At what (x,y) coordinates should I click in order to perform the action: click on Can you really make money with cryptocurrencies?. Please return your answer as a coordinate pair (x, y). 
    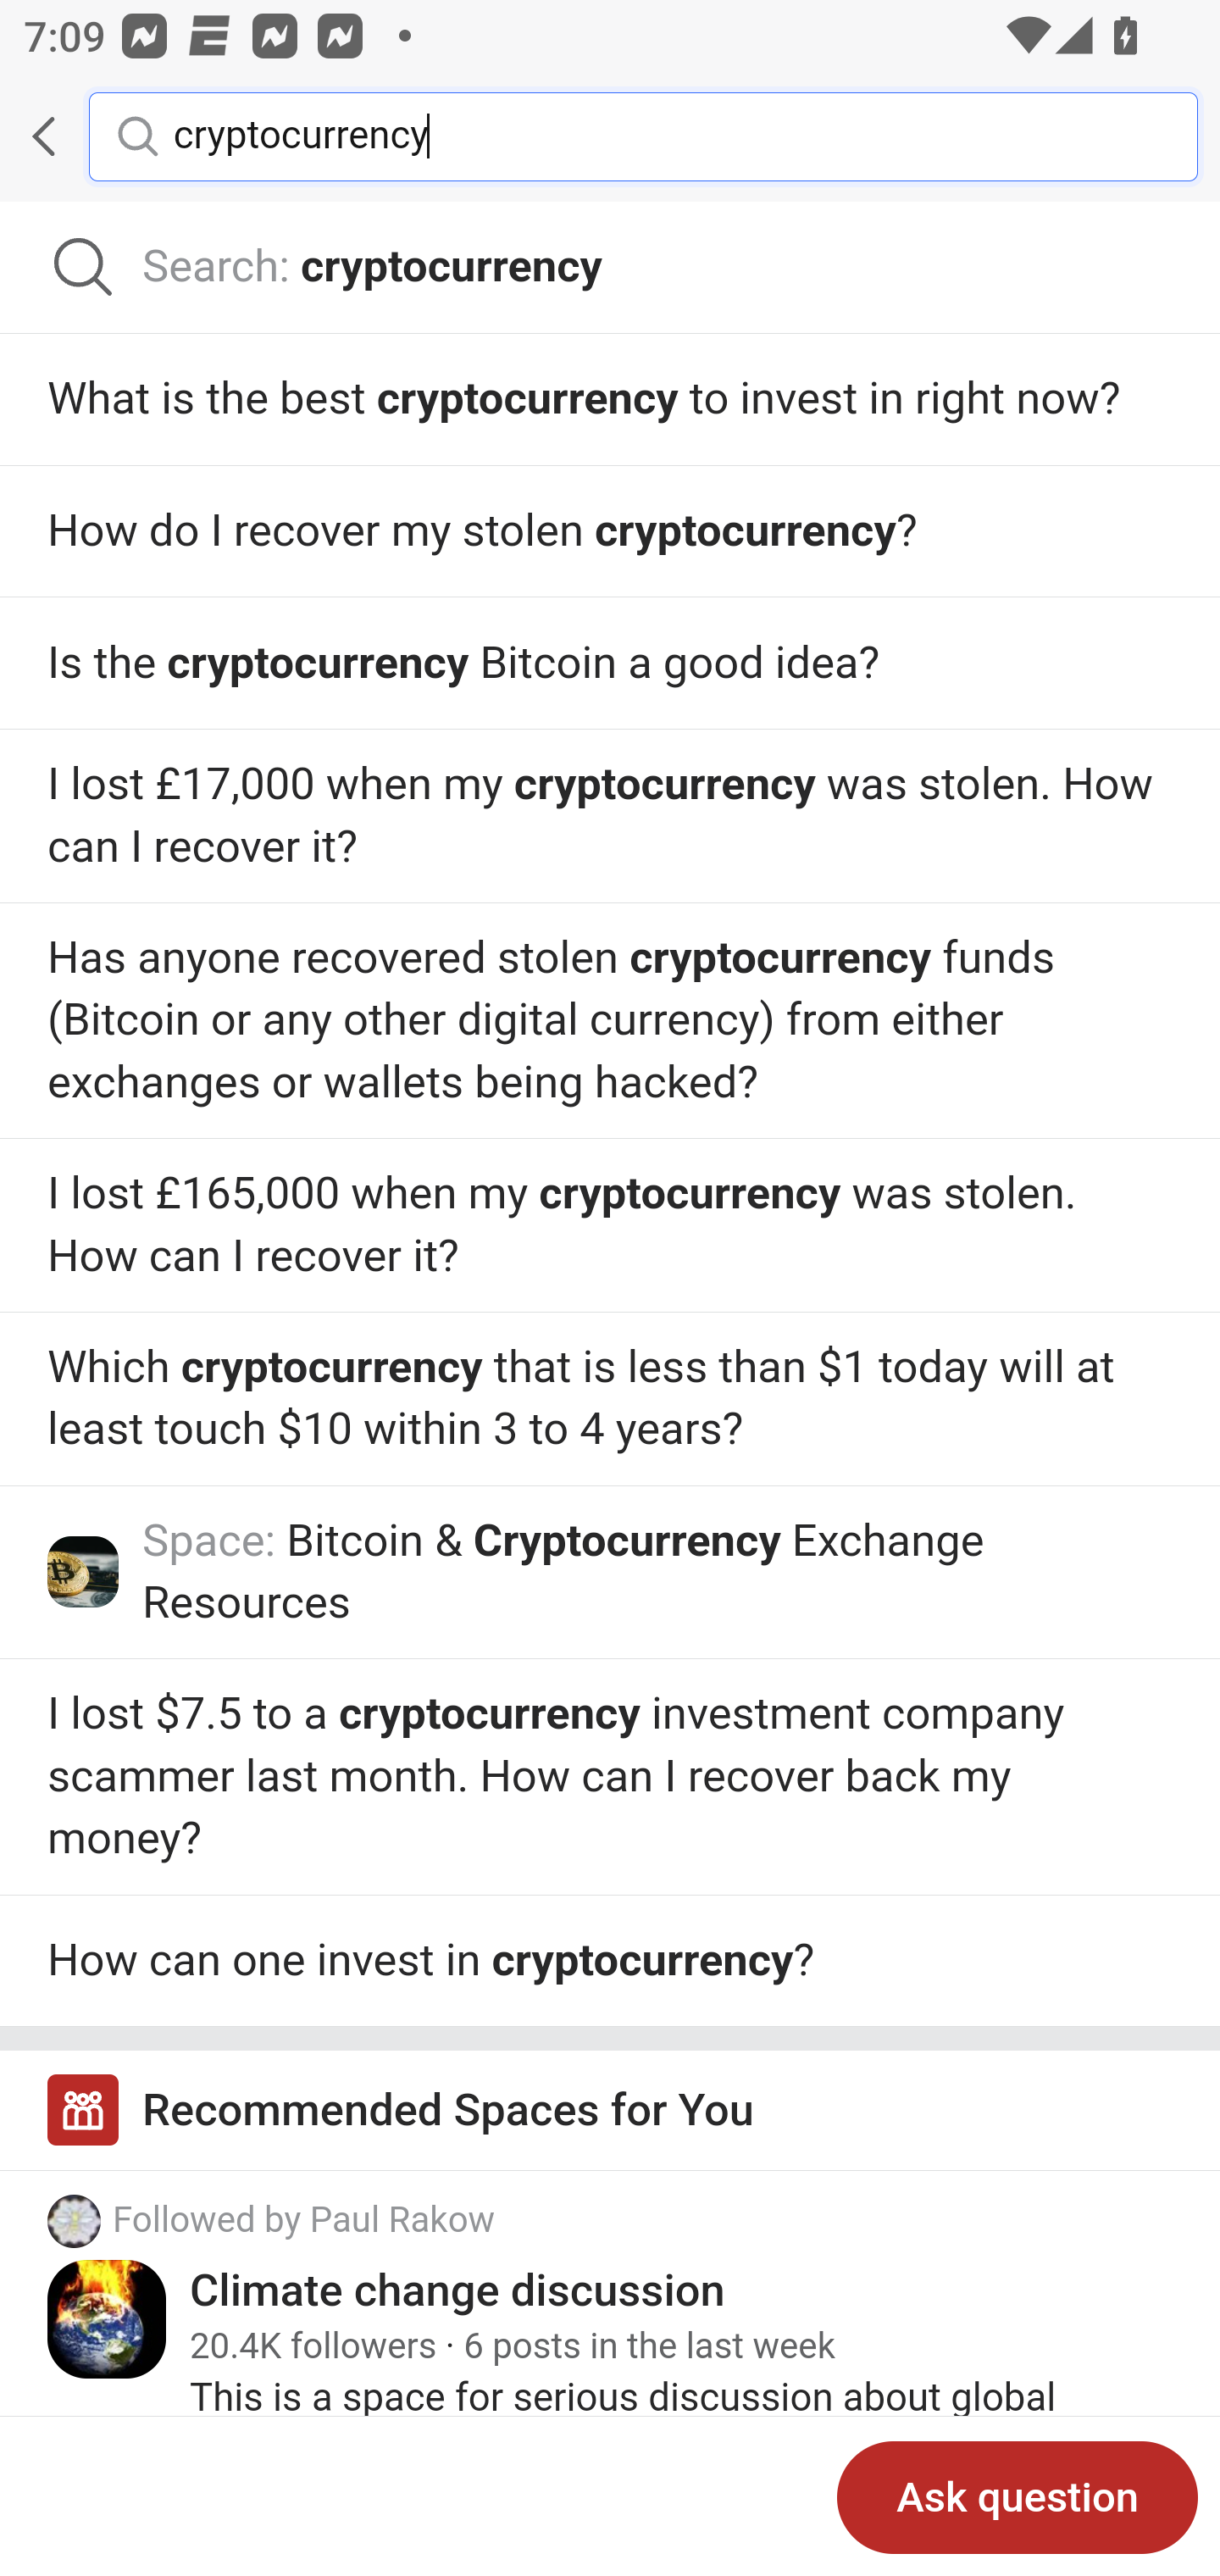
    Looking at the image, I should click on (610, 1777).